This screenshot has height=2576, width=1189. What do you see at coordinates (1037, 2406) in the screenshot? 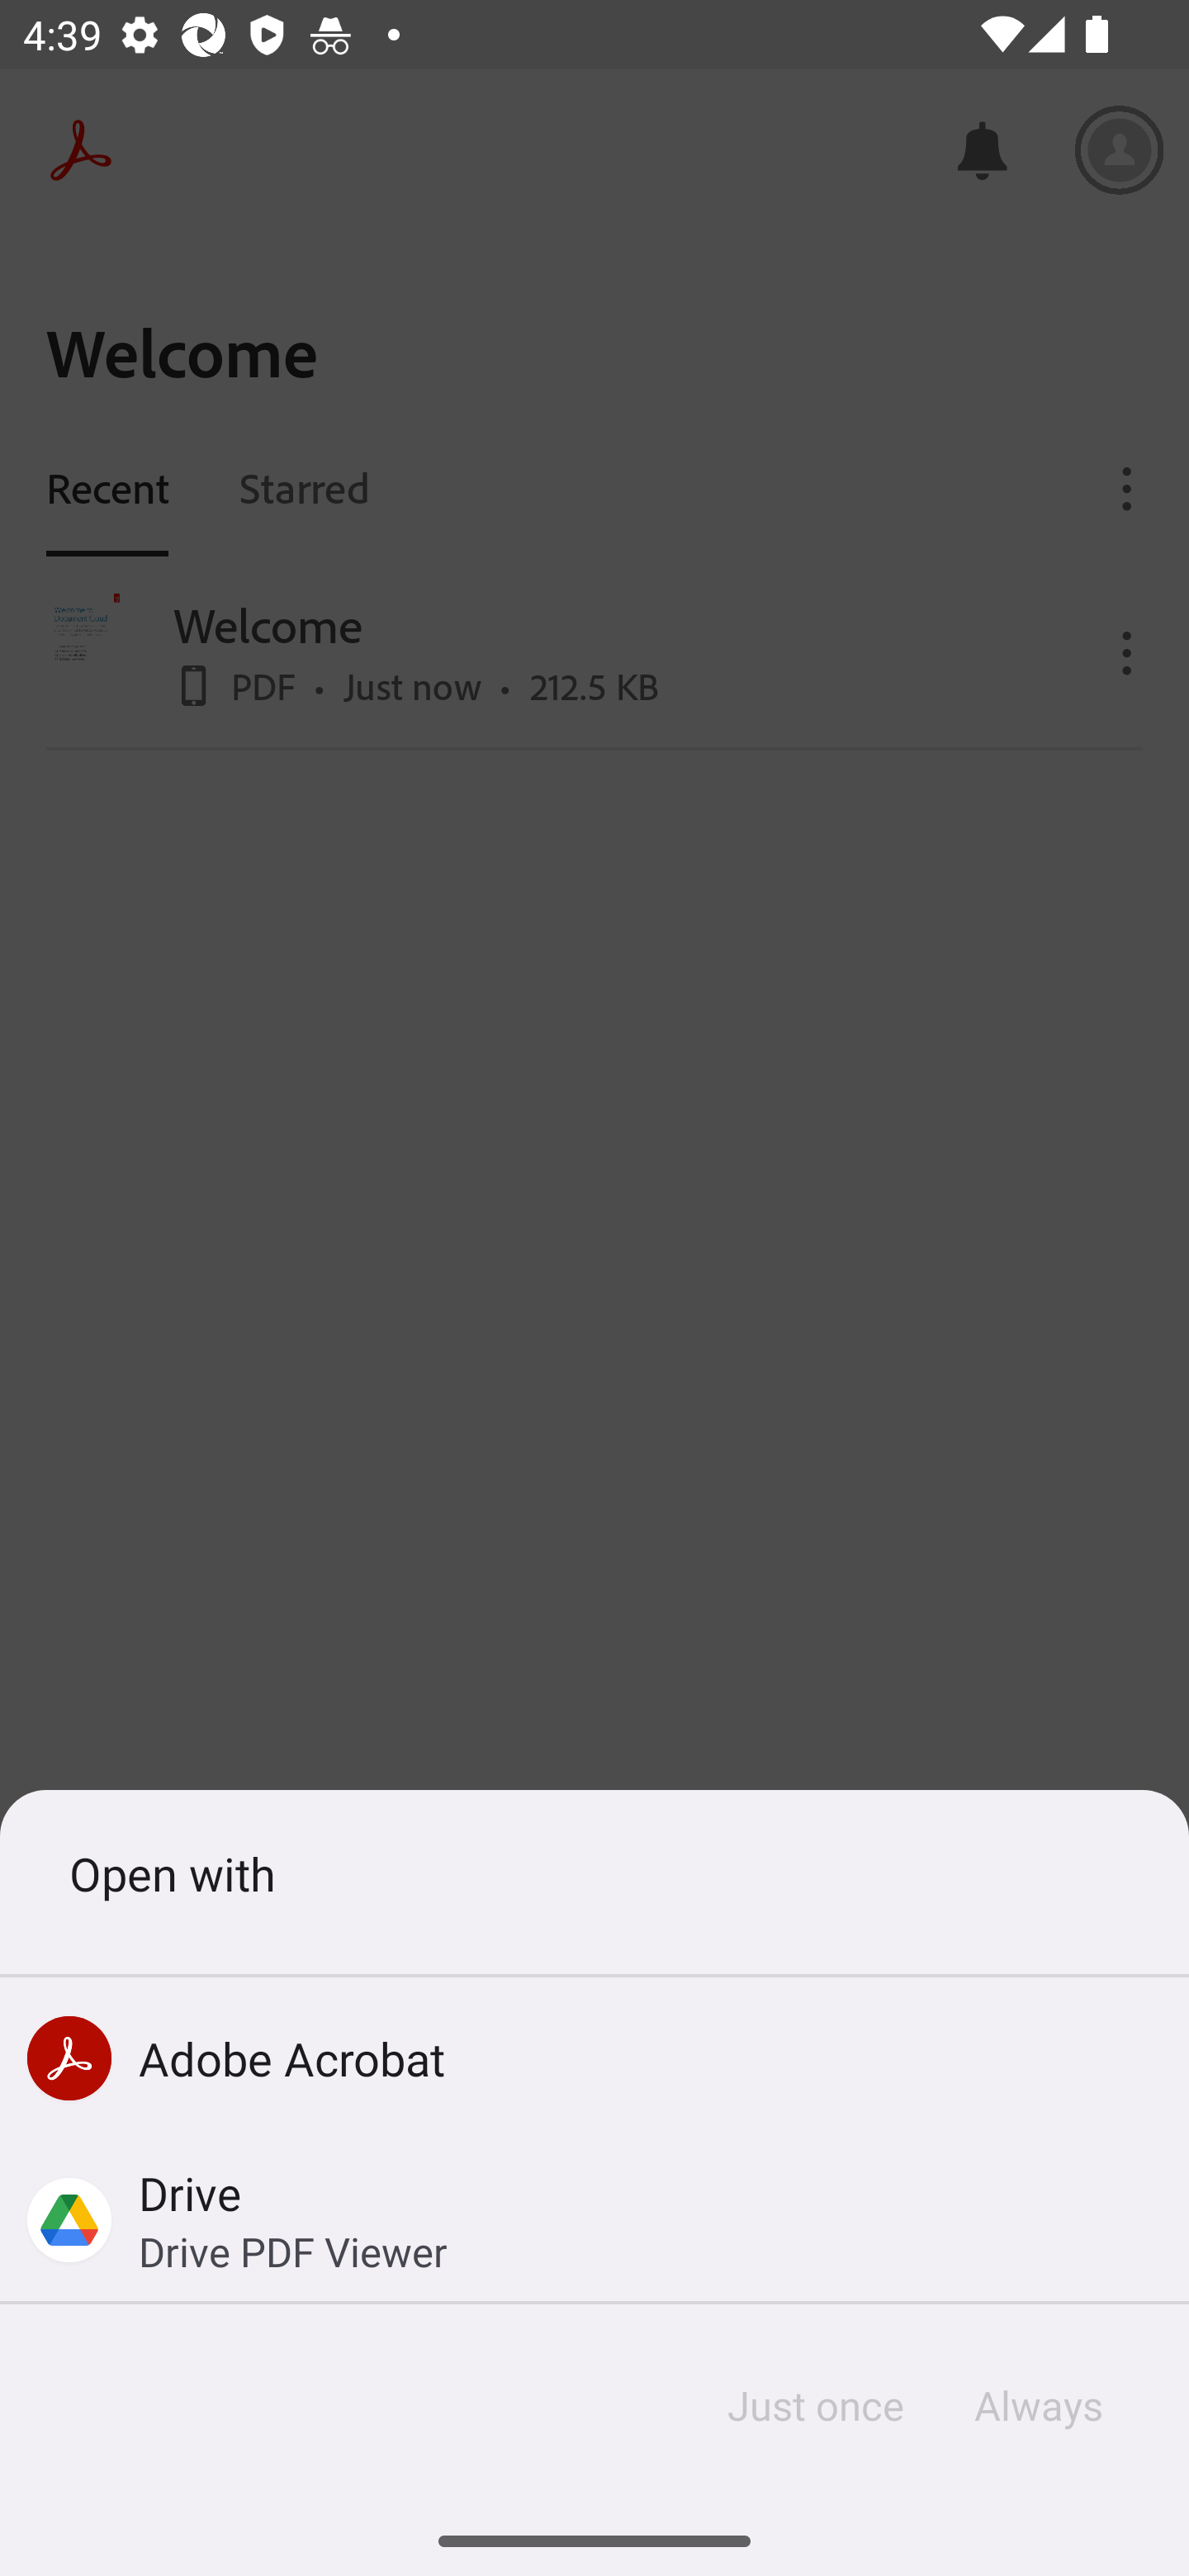
I see `Always` at bounding box center [1037, 2406].